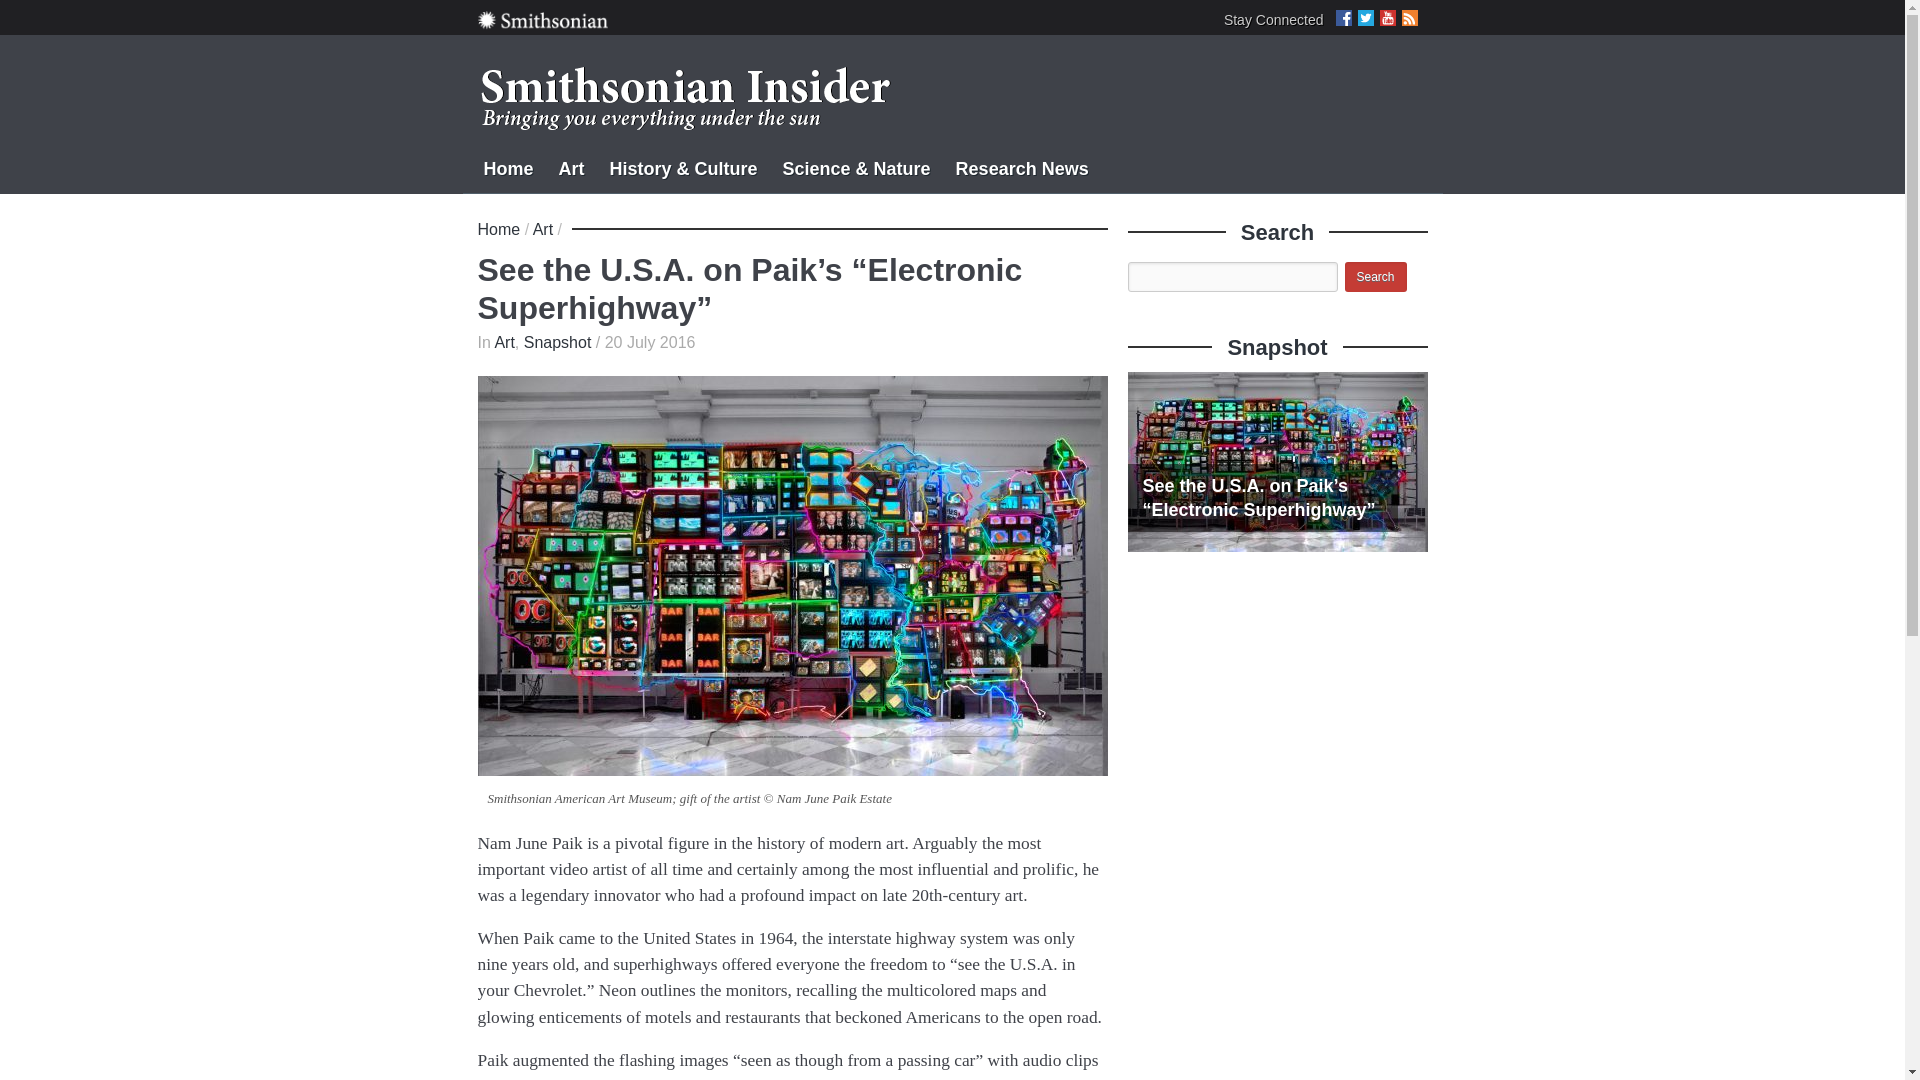 This screenshot has height=1080, width=1920. Describe the element at coordinates (499, 229) in the screenshot. I see `Home` at that location.